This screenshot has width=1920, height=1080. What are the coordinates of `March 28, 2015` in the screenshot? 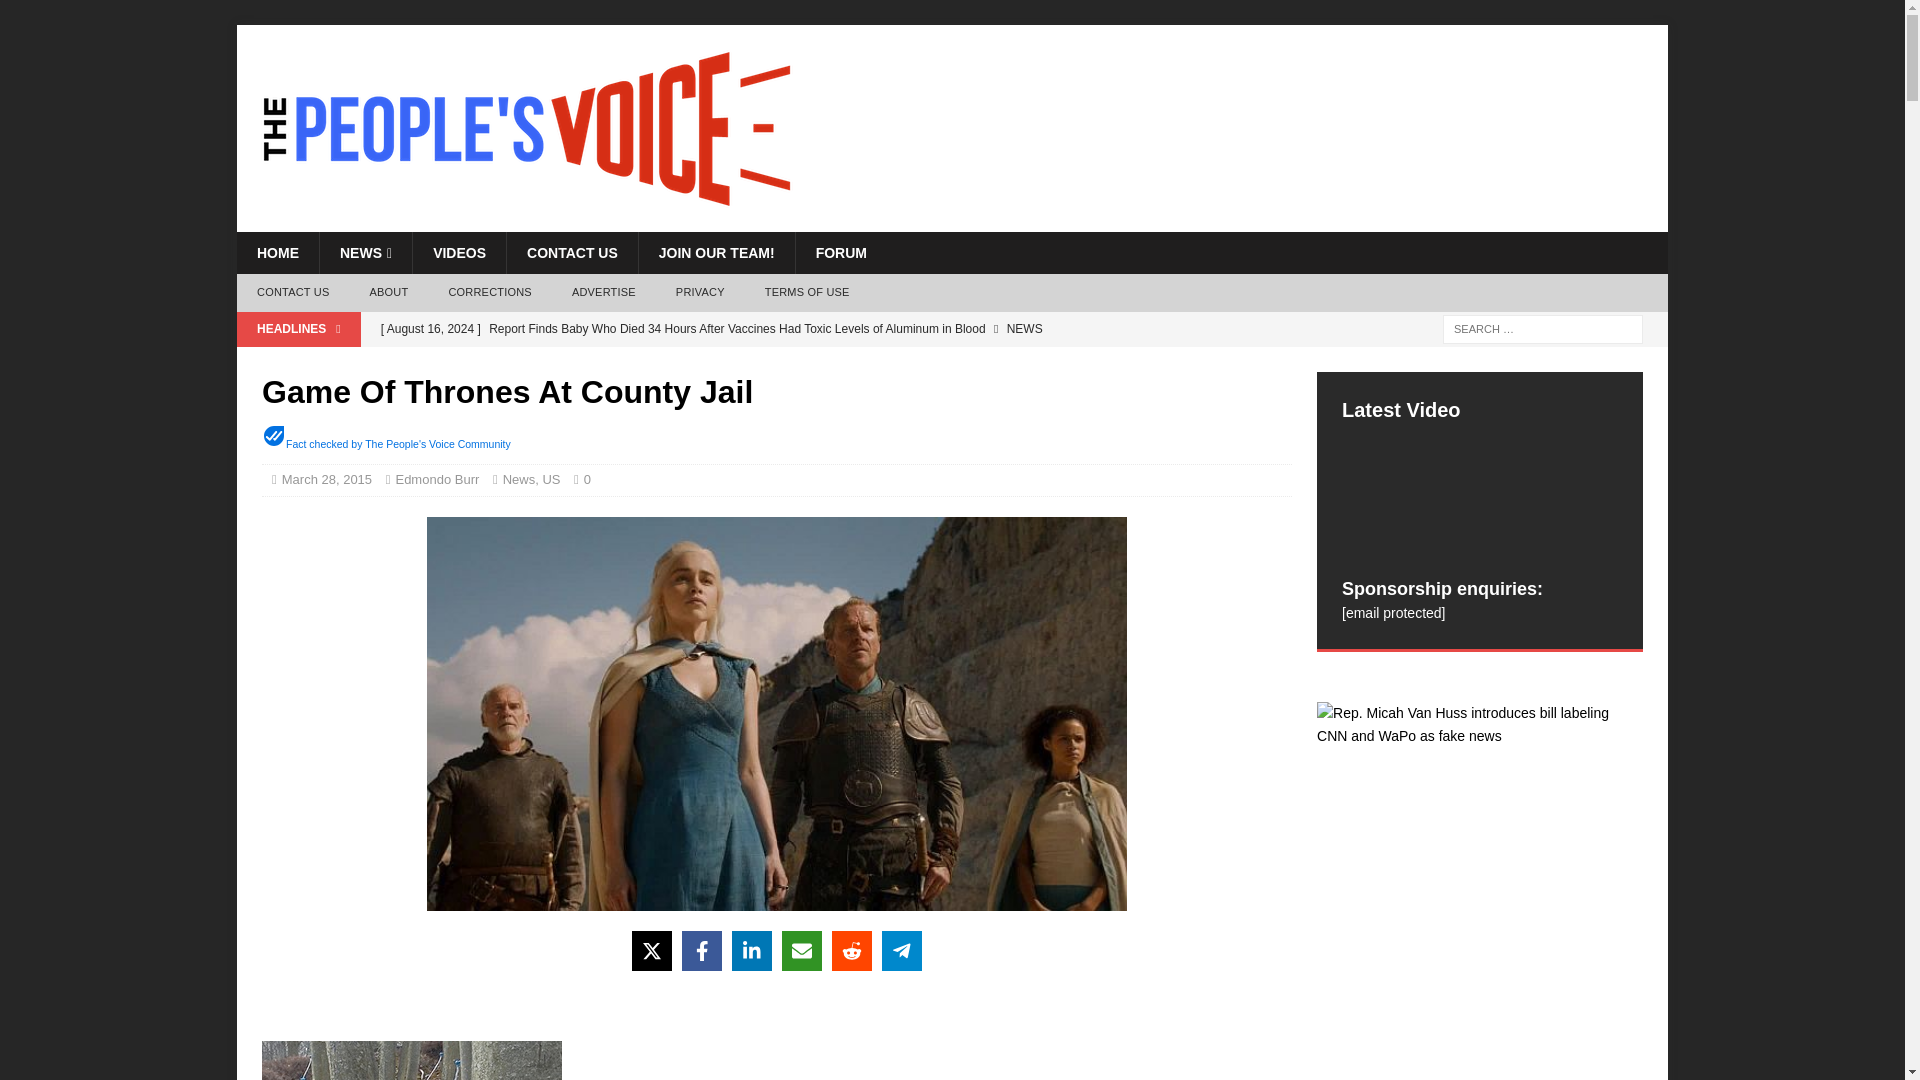 It's located at (327, 479).